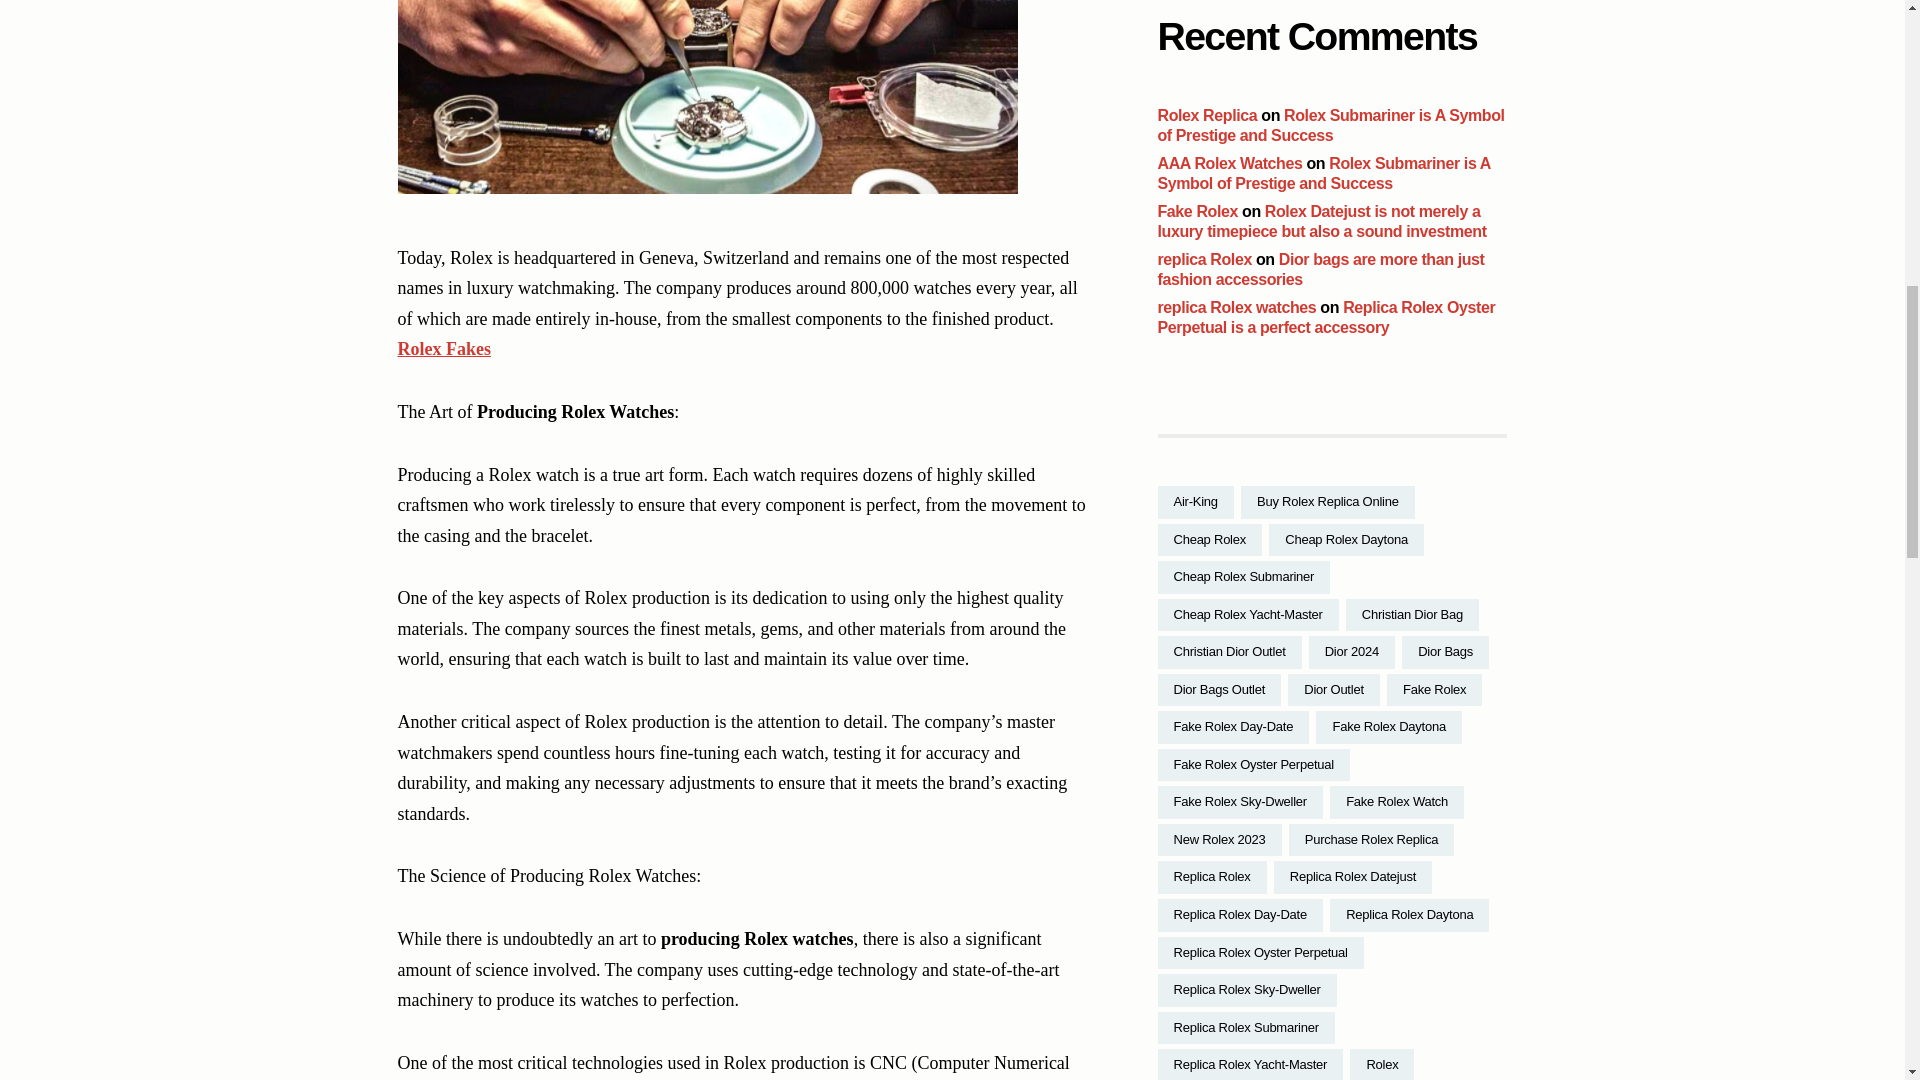 The image size is (1920, 1080). Describe the element at coordinates (444, 348) in the screenshot. I see `Rolex Fakes` at that location.